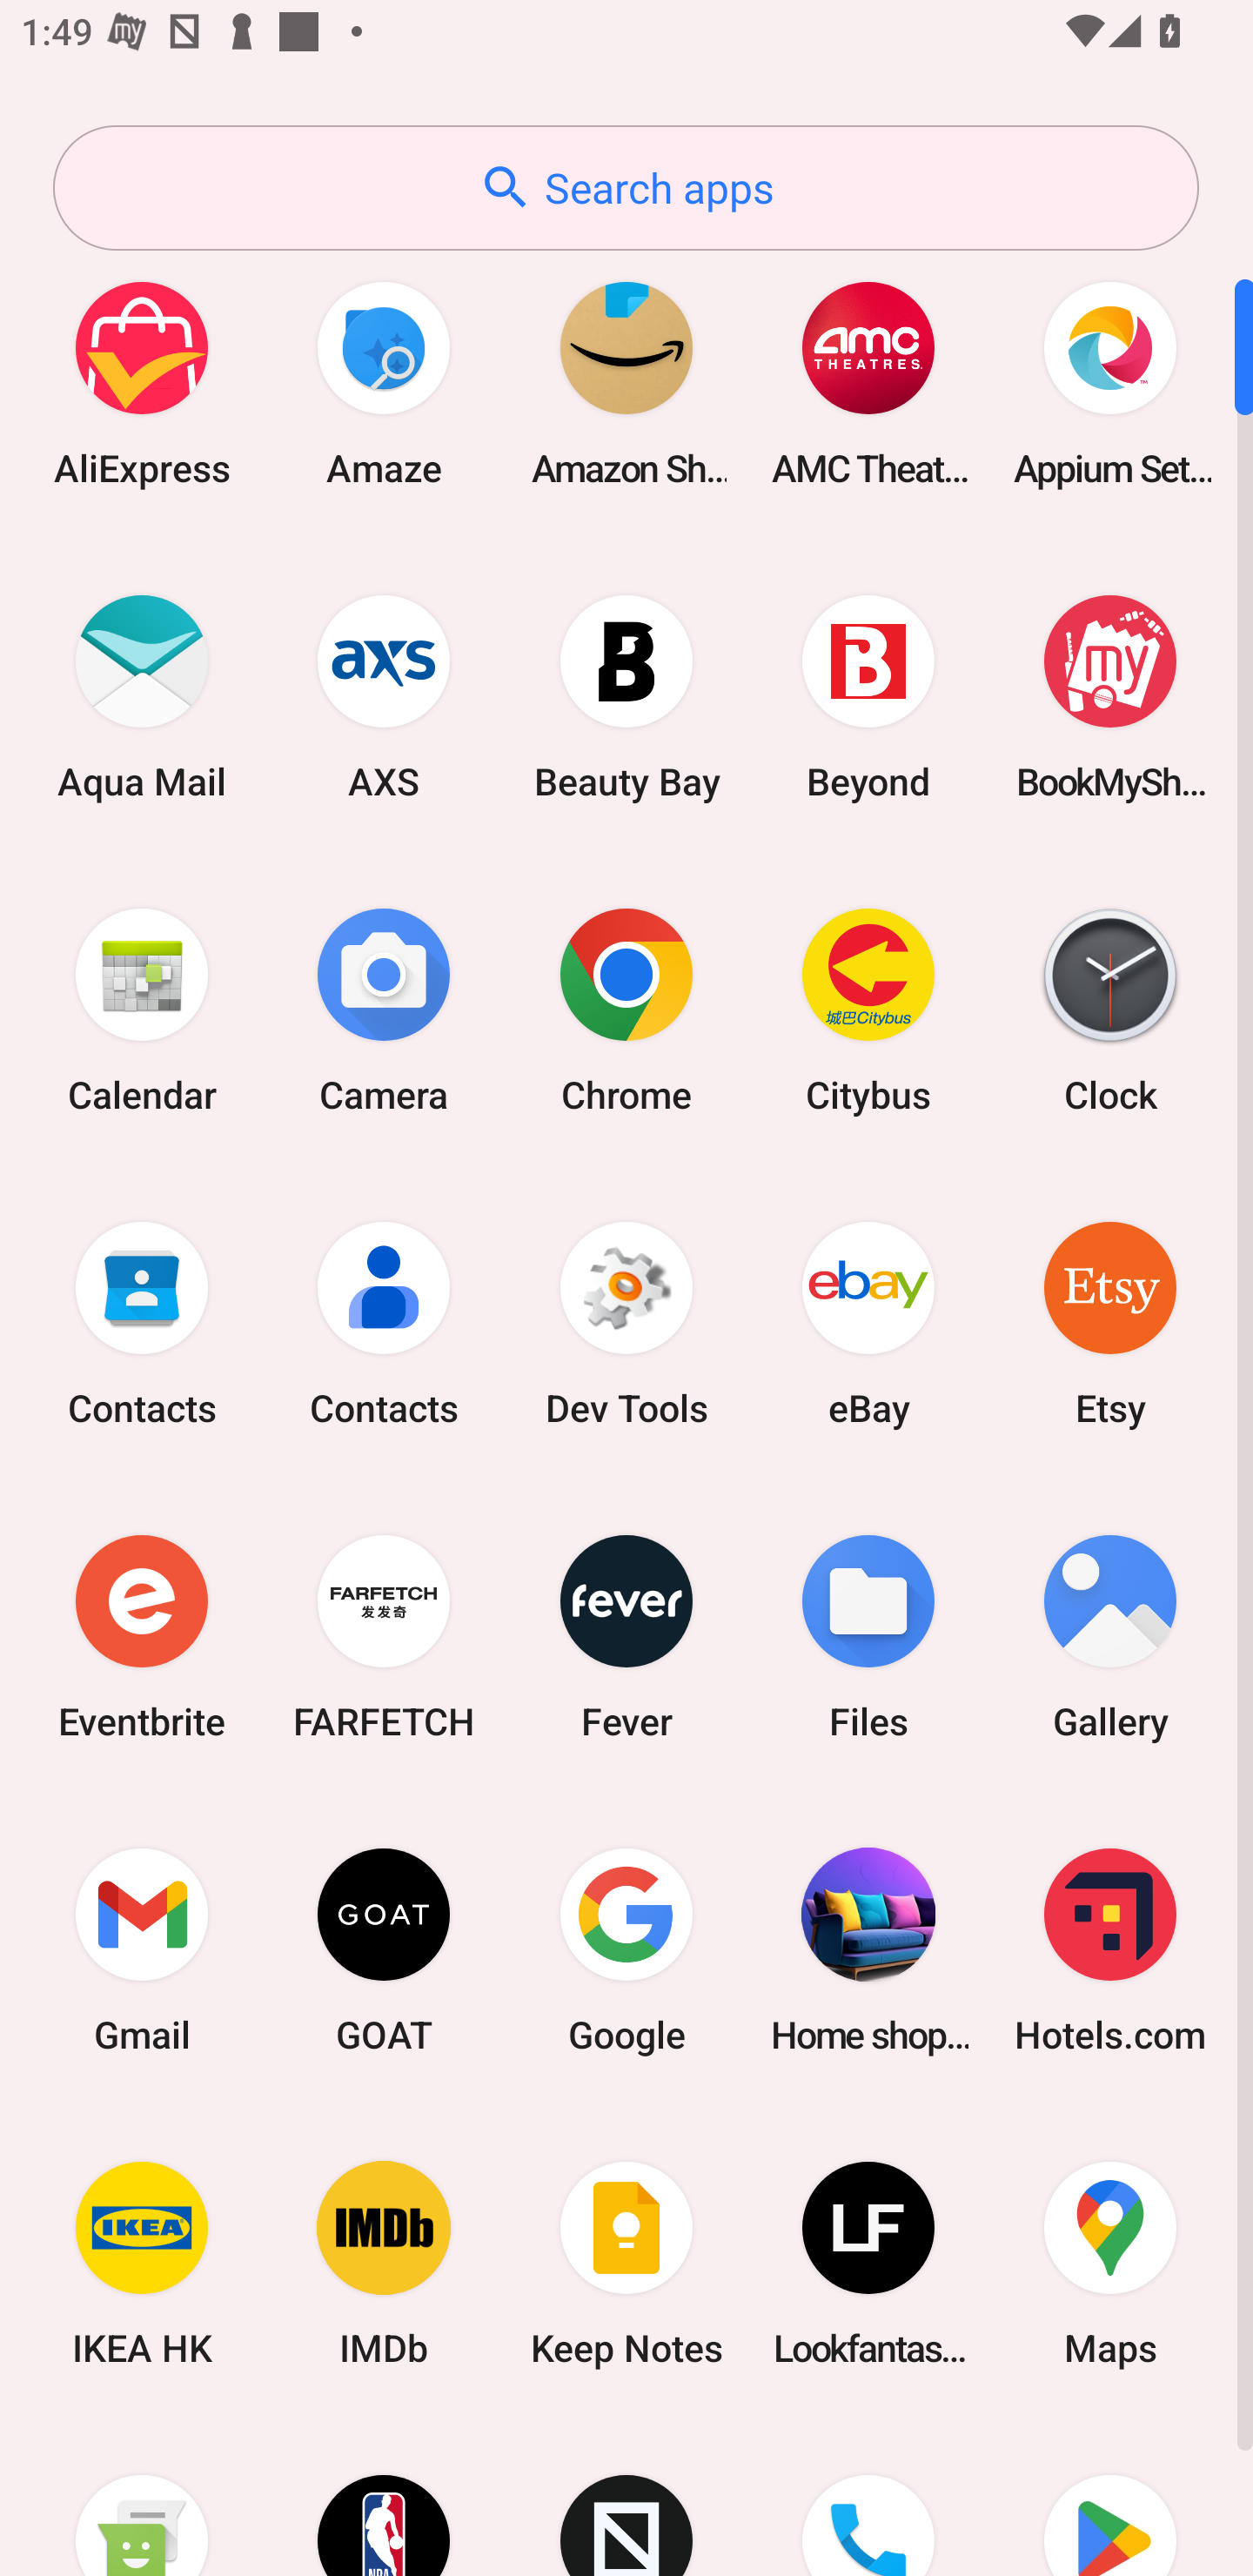 Image resolution: width=1253 pixels, height=2576 pixels. What do you see at coordinates (1110, 2499) in the screenshot?
I see `Play Store` at bounding box center [1110, 2499].